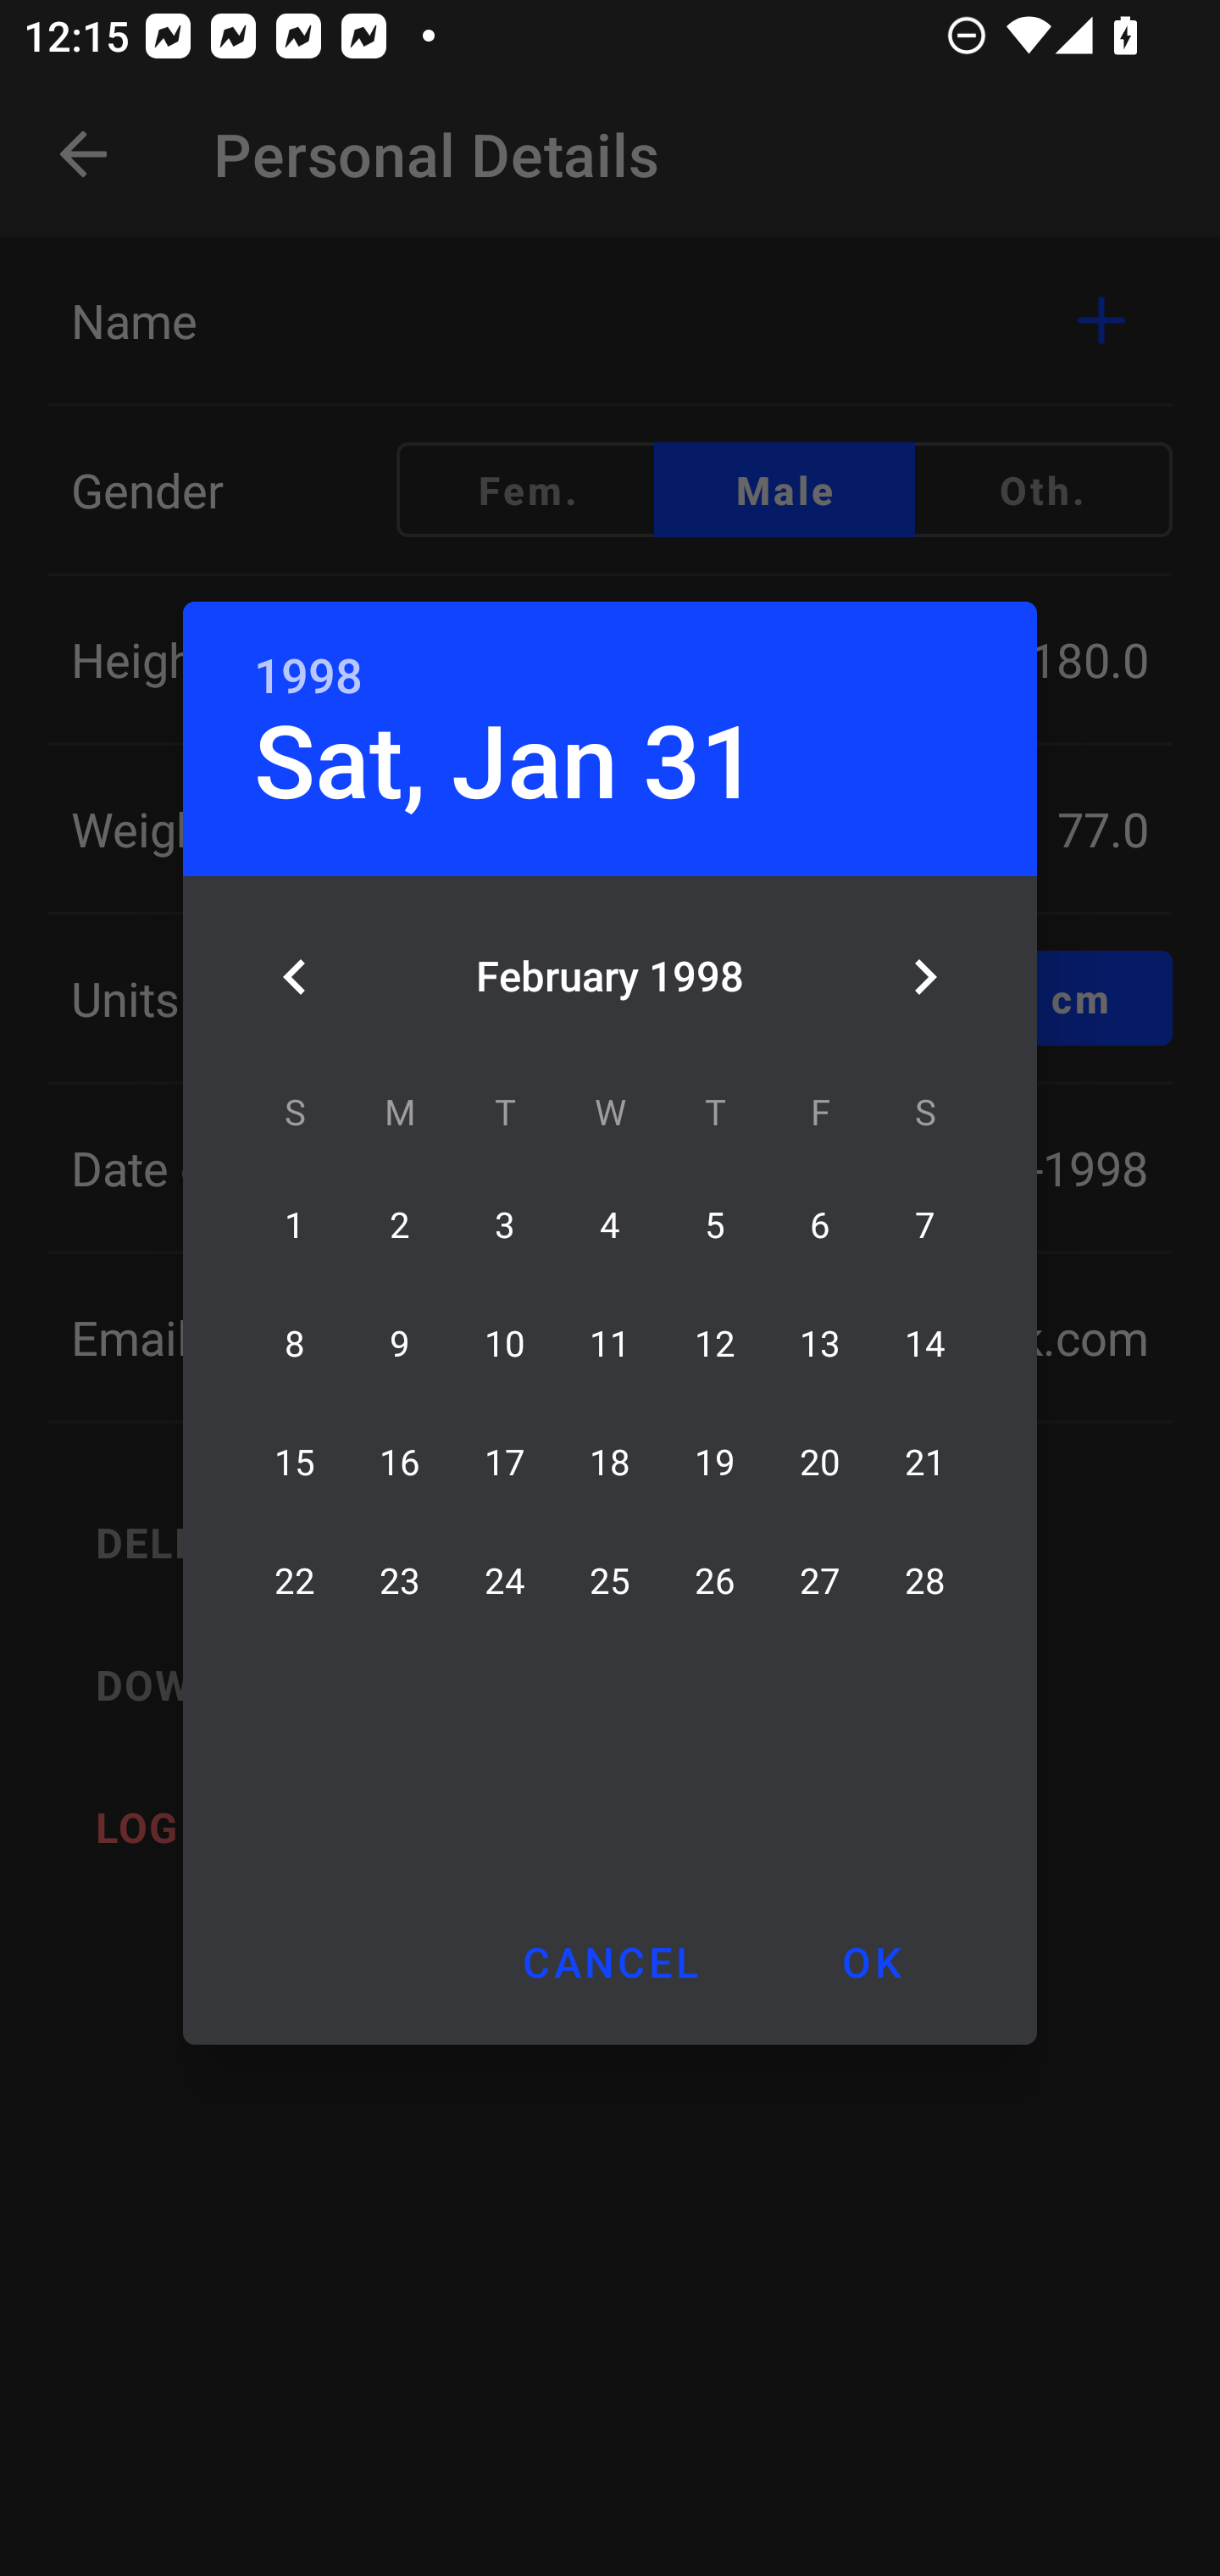 The image size is (1220, 2576). I want to click on 1 01 February 1998, so click(295, 1225).